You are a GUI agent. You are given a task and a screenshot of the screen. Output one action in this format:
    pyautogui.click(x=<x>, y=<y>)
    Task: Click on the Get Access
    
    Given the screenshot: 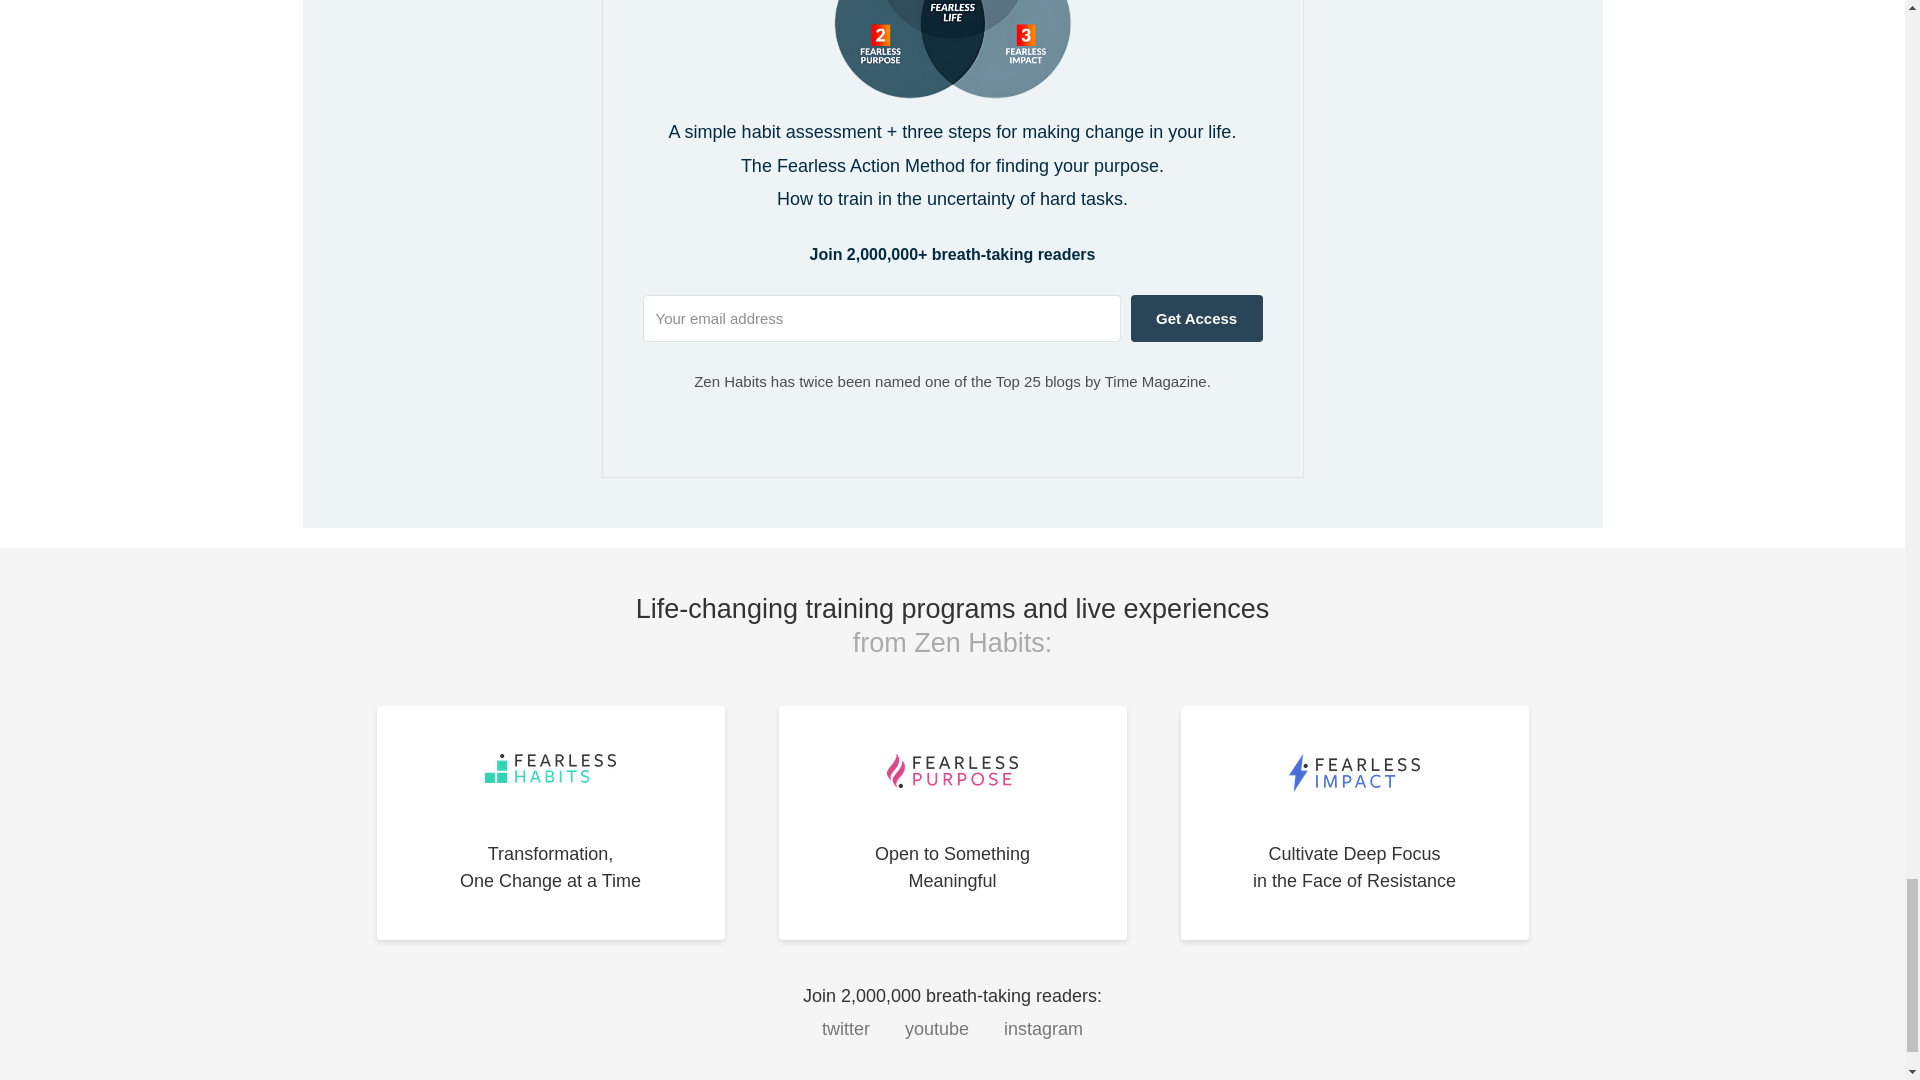 What is the action you would take?
    pyautogui.click(x=1196, y=318)
    